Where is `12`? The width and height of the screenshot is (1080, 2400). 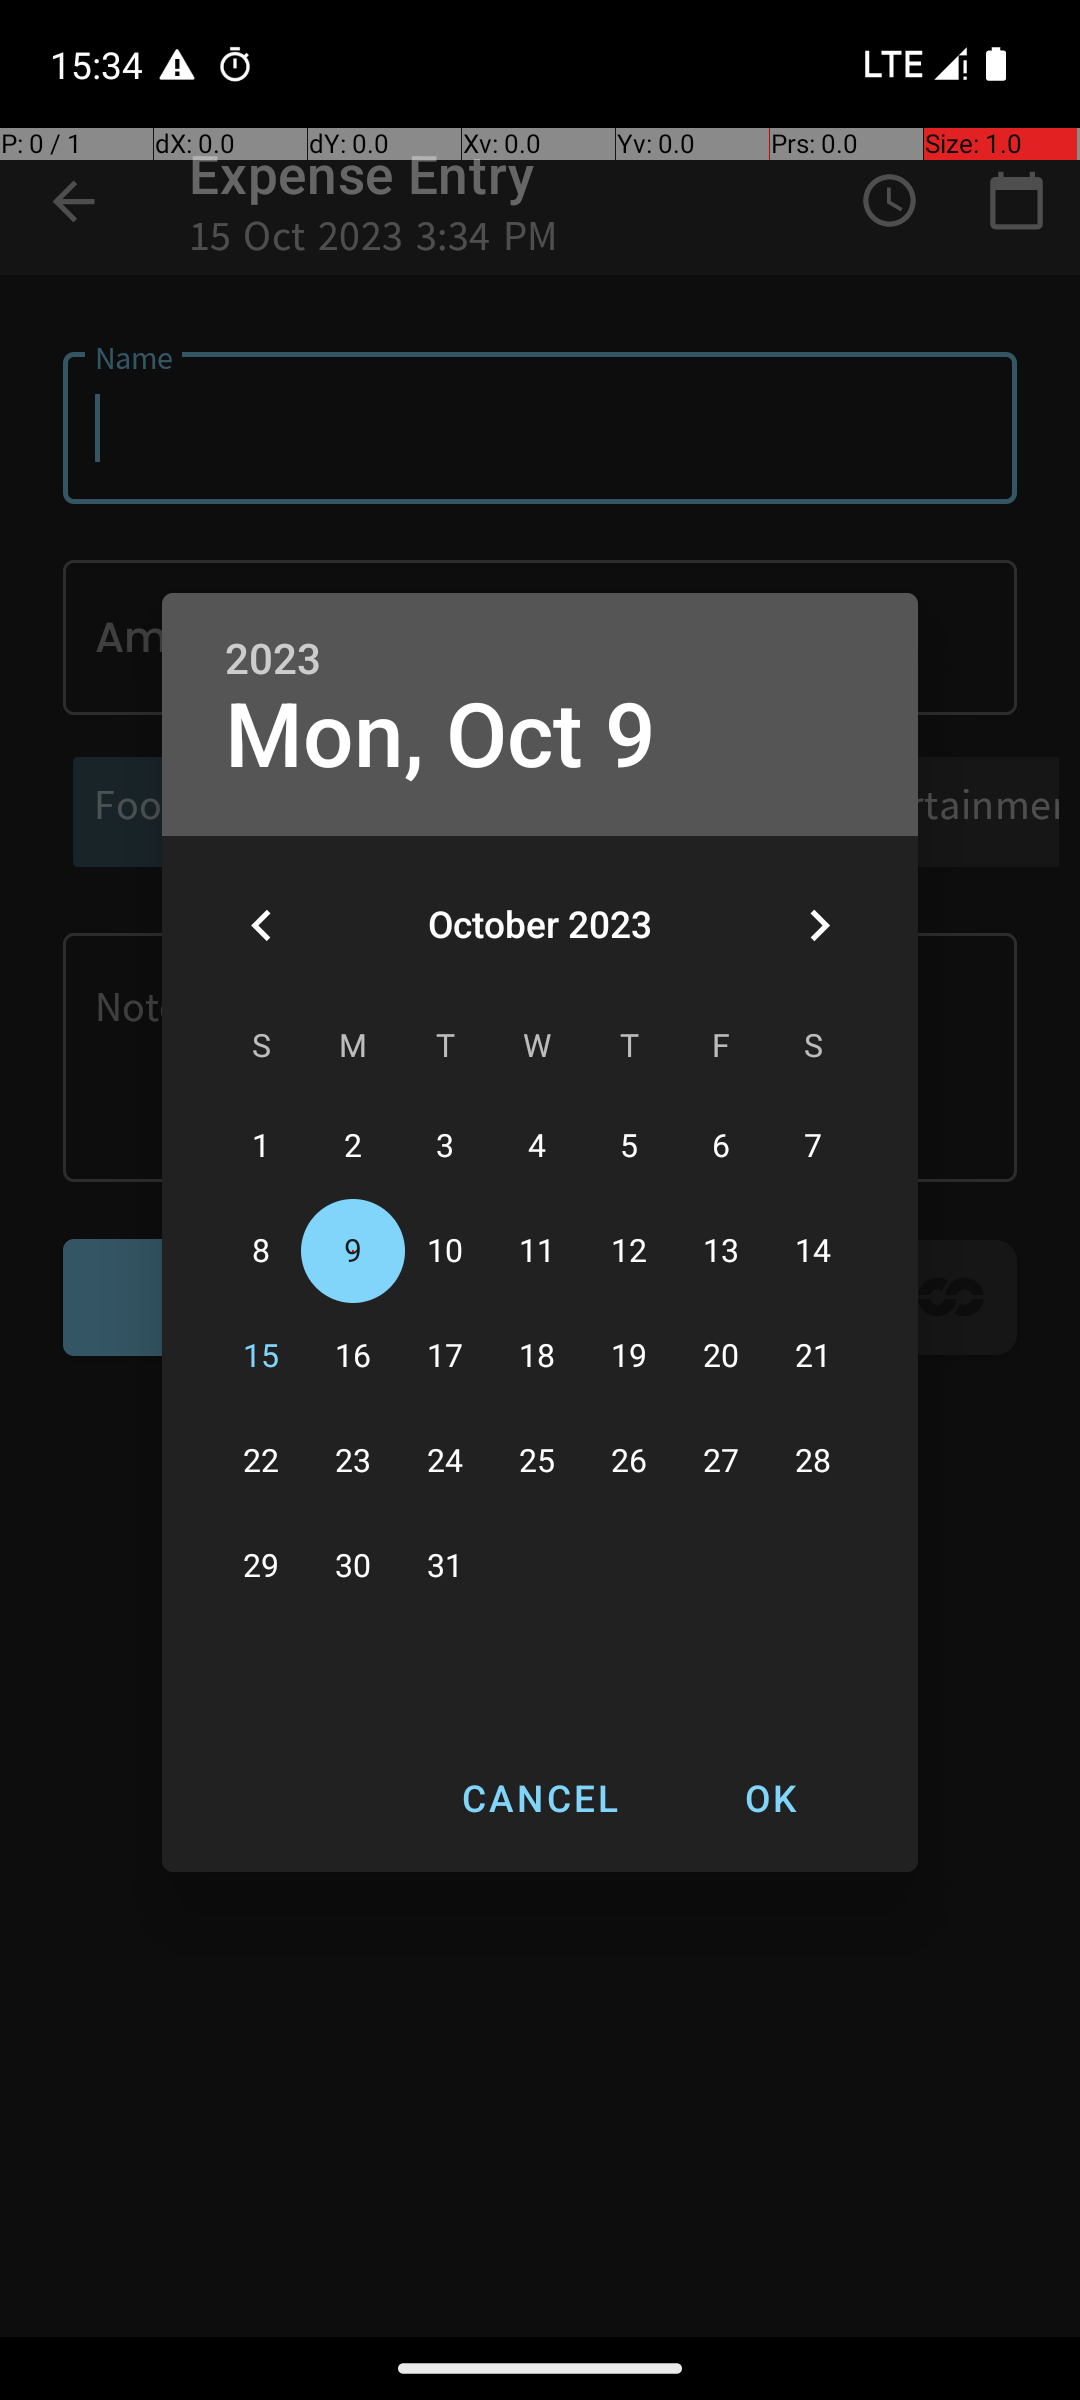
12 is located at coordinates (629, 1252).